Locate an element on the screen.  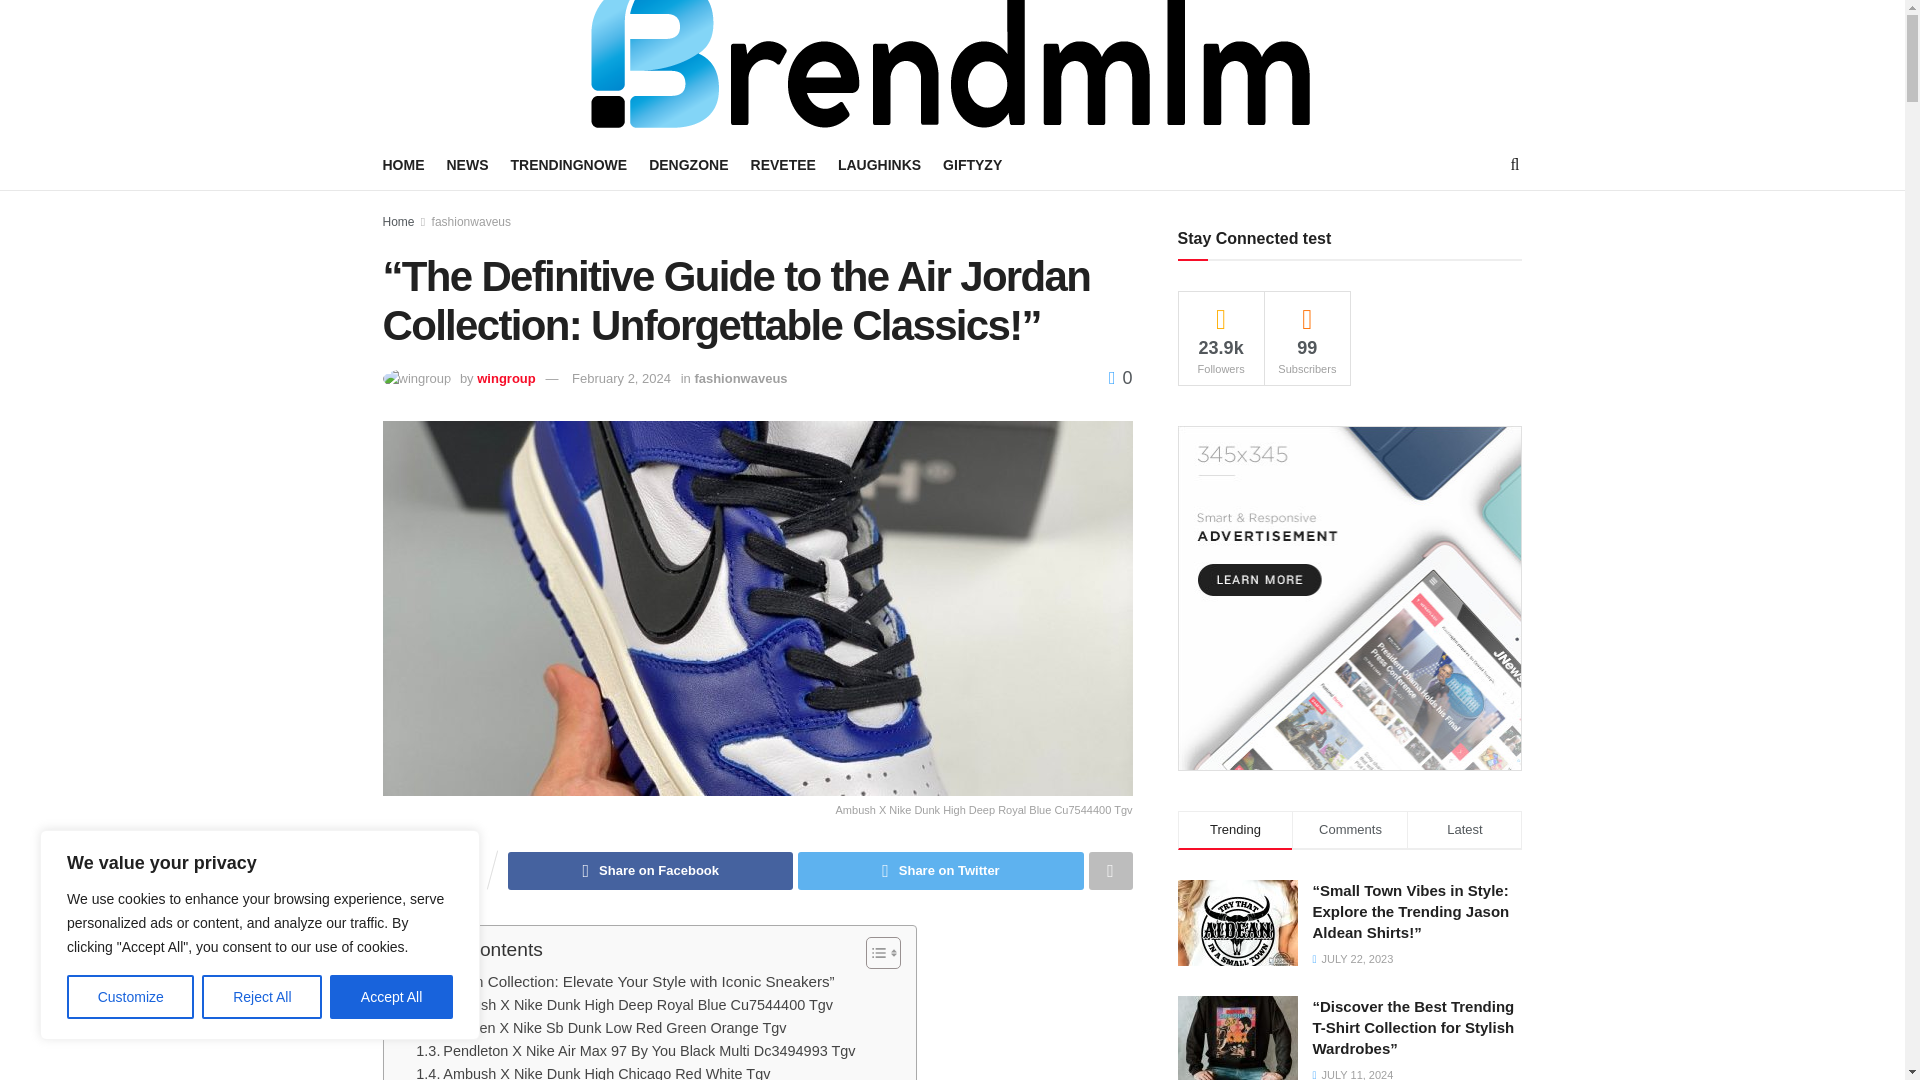
REVETEE is located at coordinates (783, 165).